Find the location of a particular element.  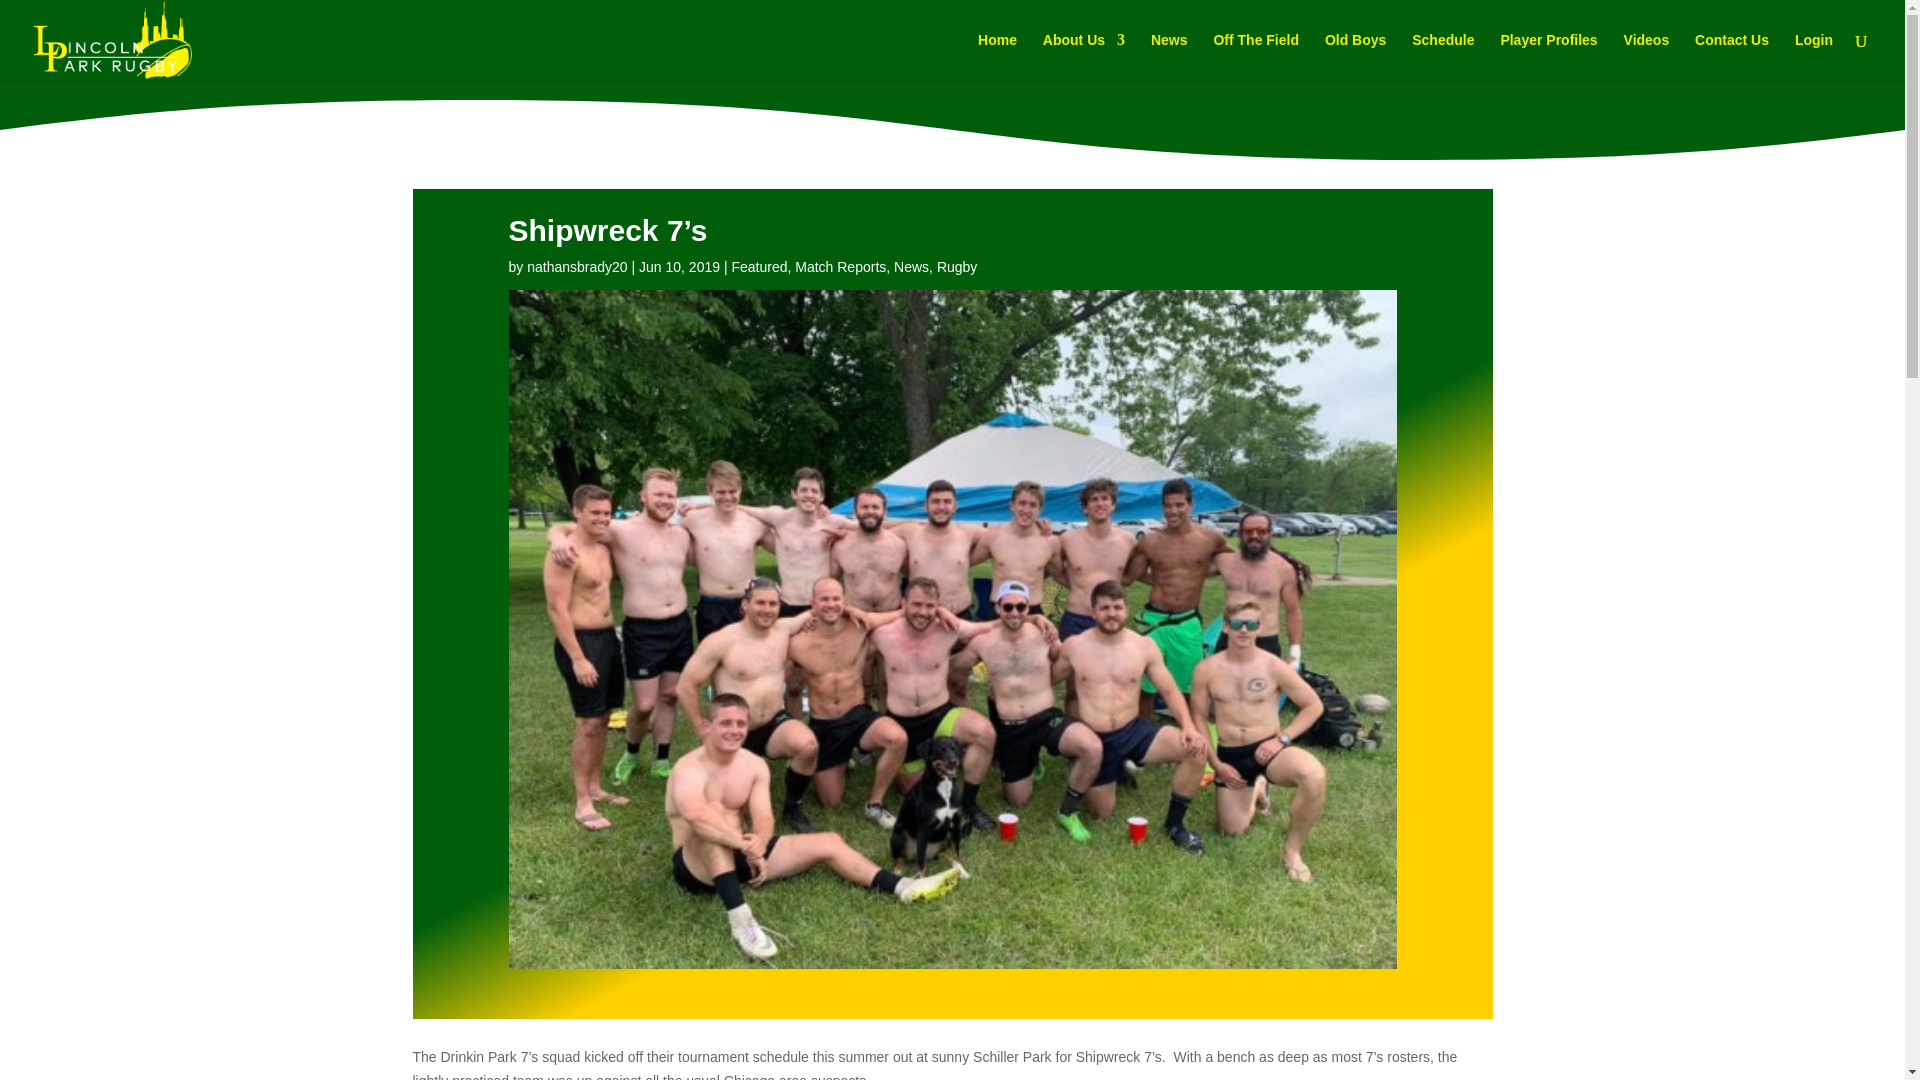

Match Reports is located at coordinates (840, 267).